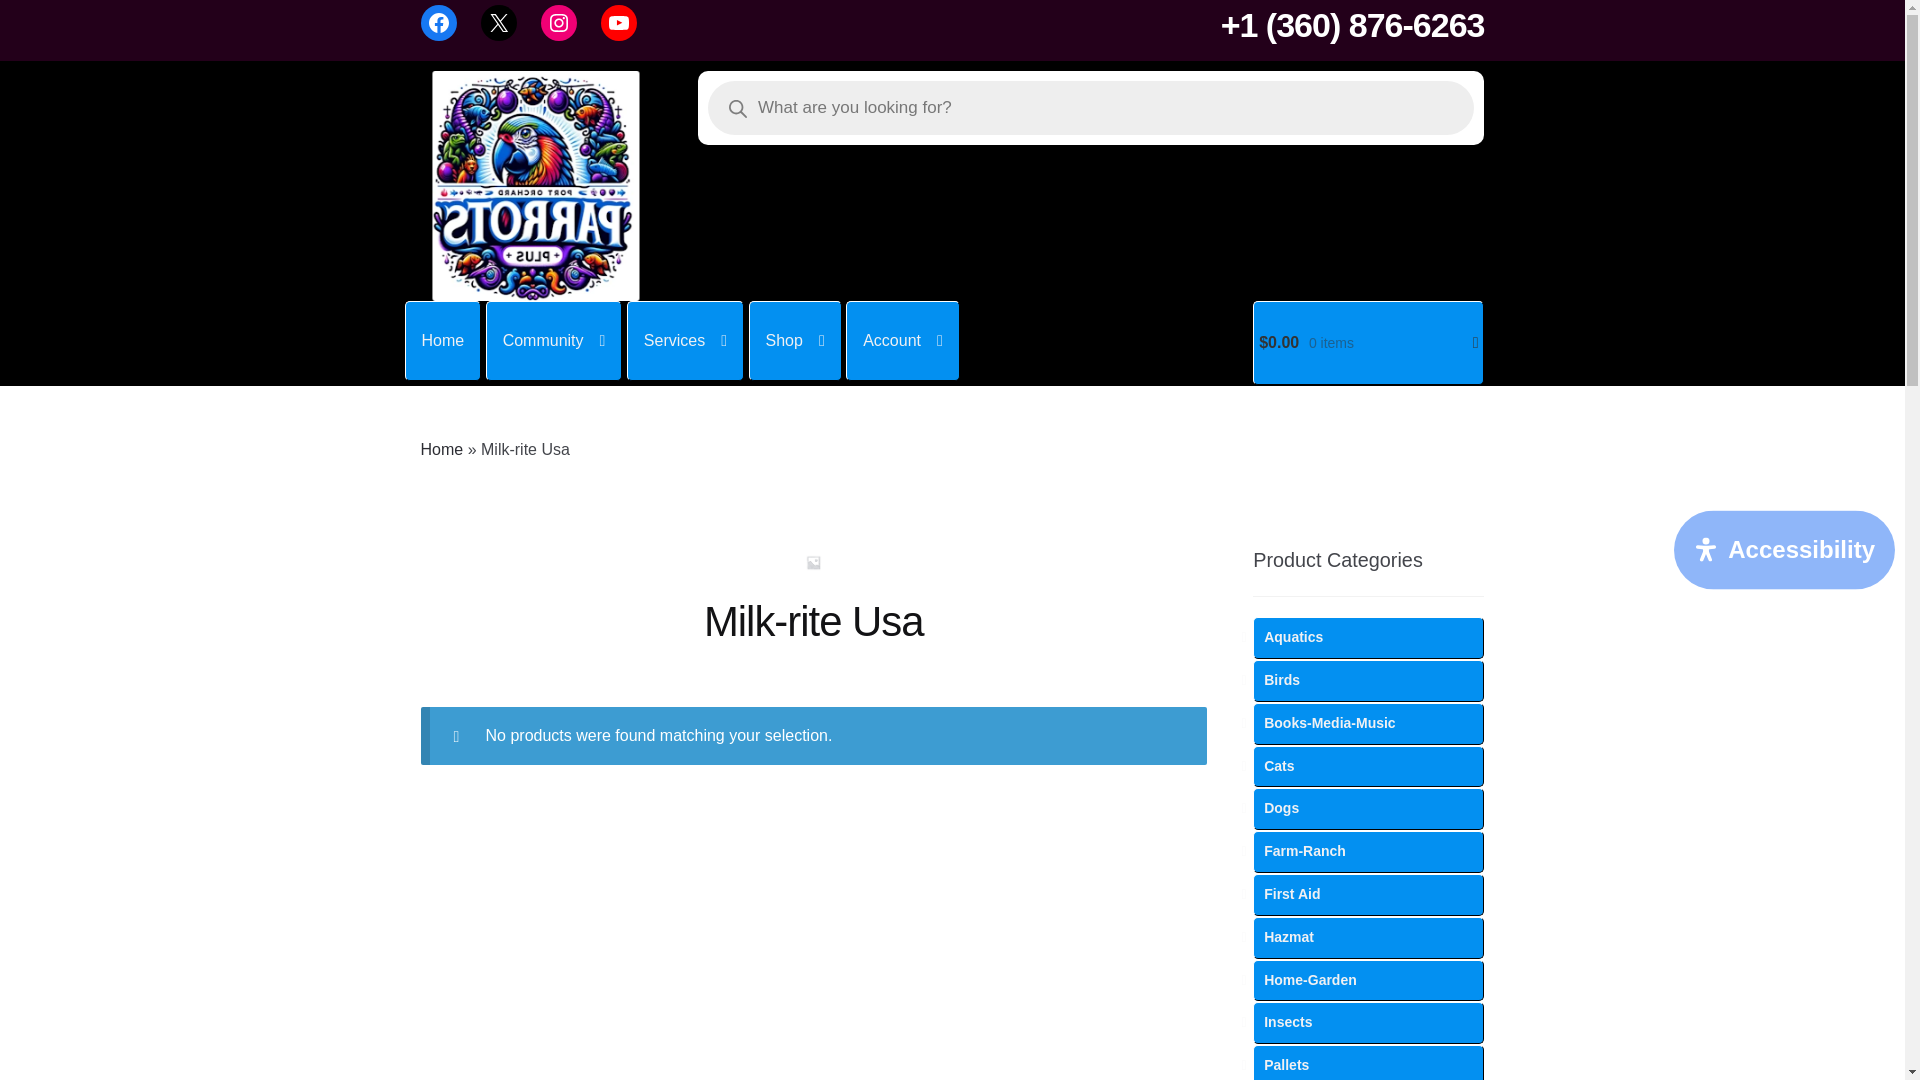  Describe the element at coordinates (903, 341) in the screenshot. I see `Account` at that location.